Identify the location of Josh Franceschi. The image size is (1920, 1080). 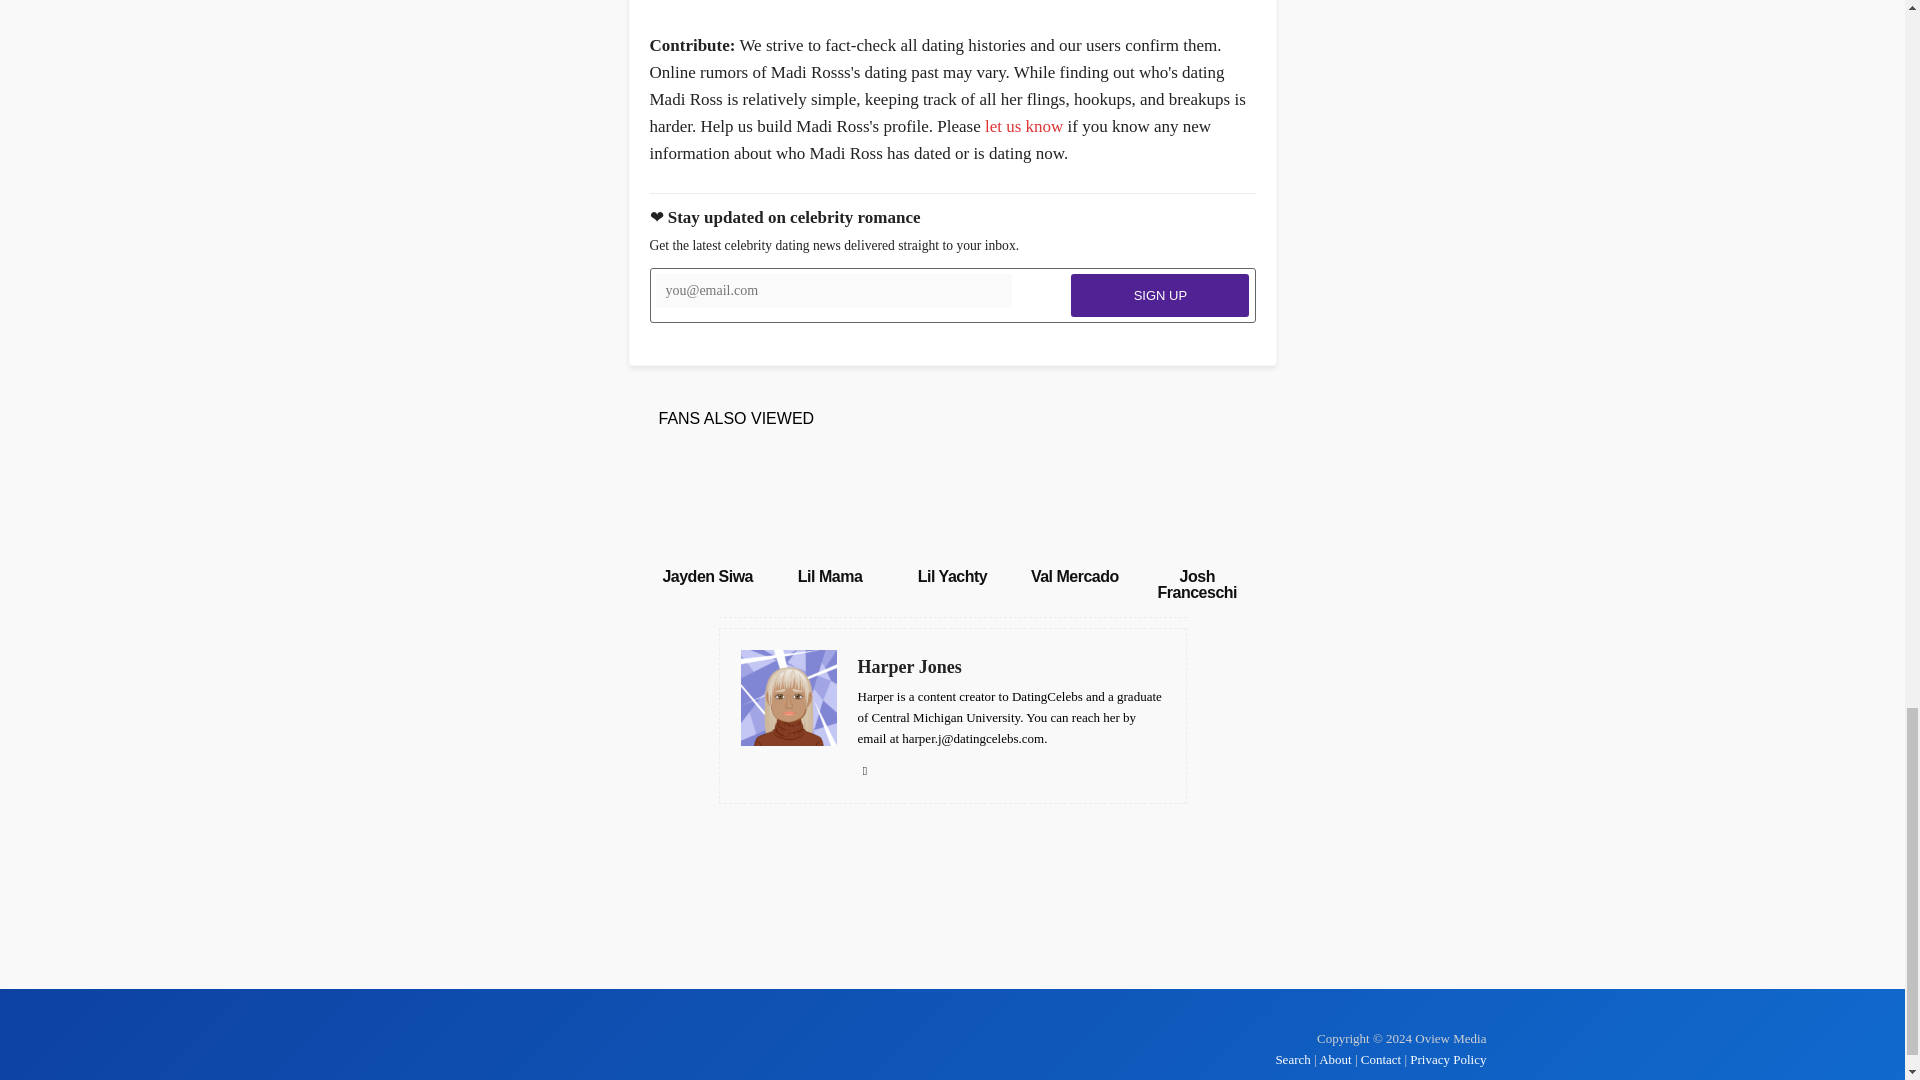
(1196, 584).